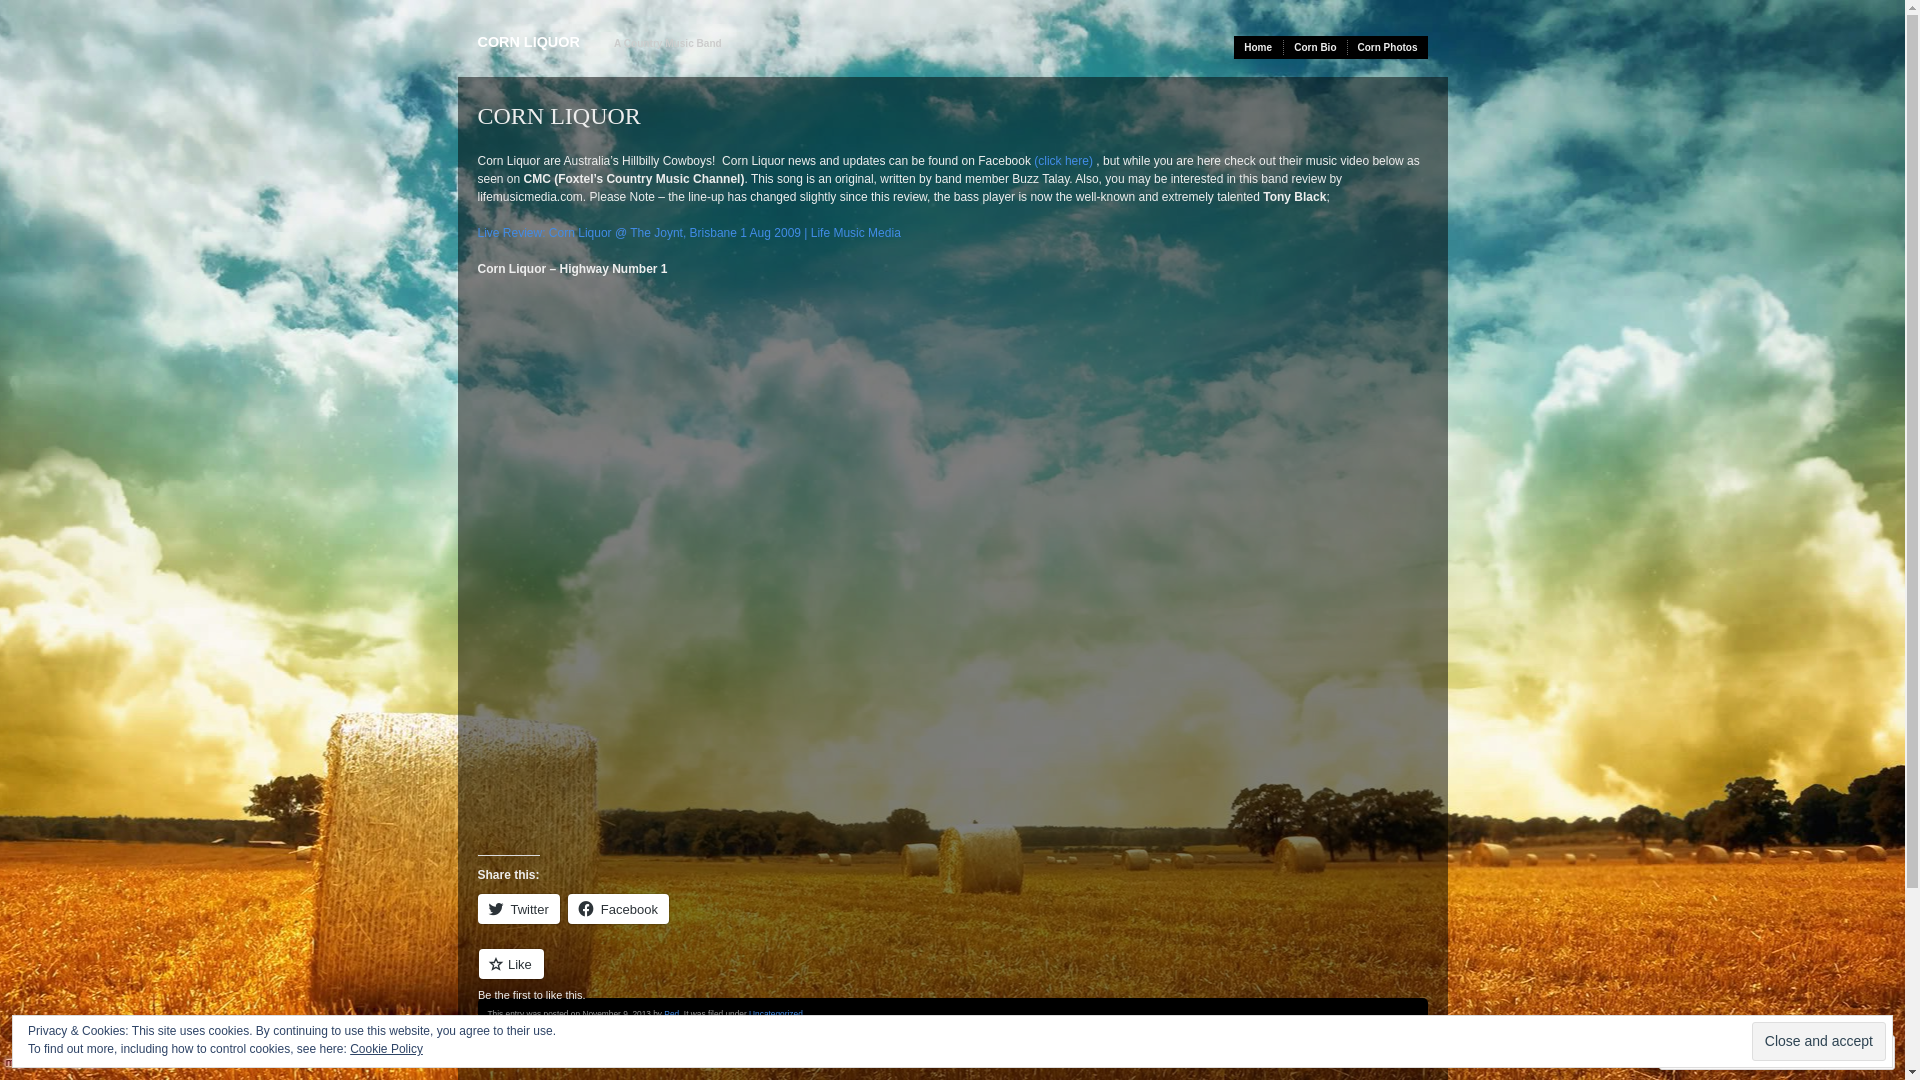 Image resolution: width=1920 pixels, height=1080 pixels. Describe the element at coordinates (529, 42) in the screenshot. I see `CORN LIQUOR` at that location.